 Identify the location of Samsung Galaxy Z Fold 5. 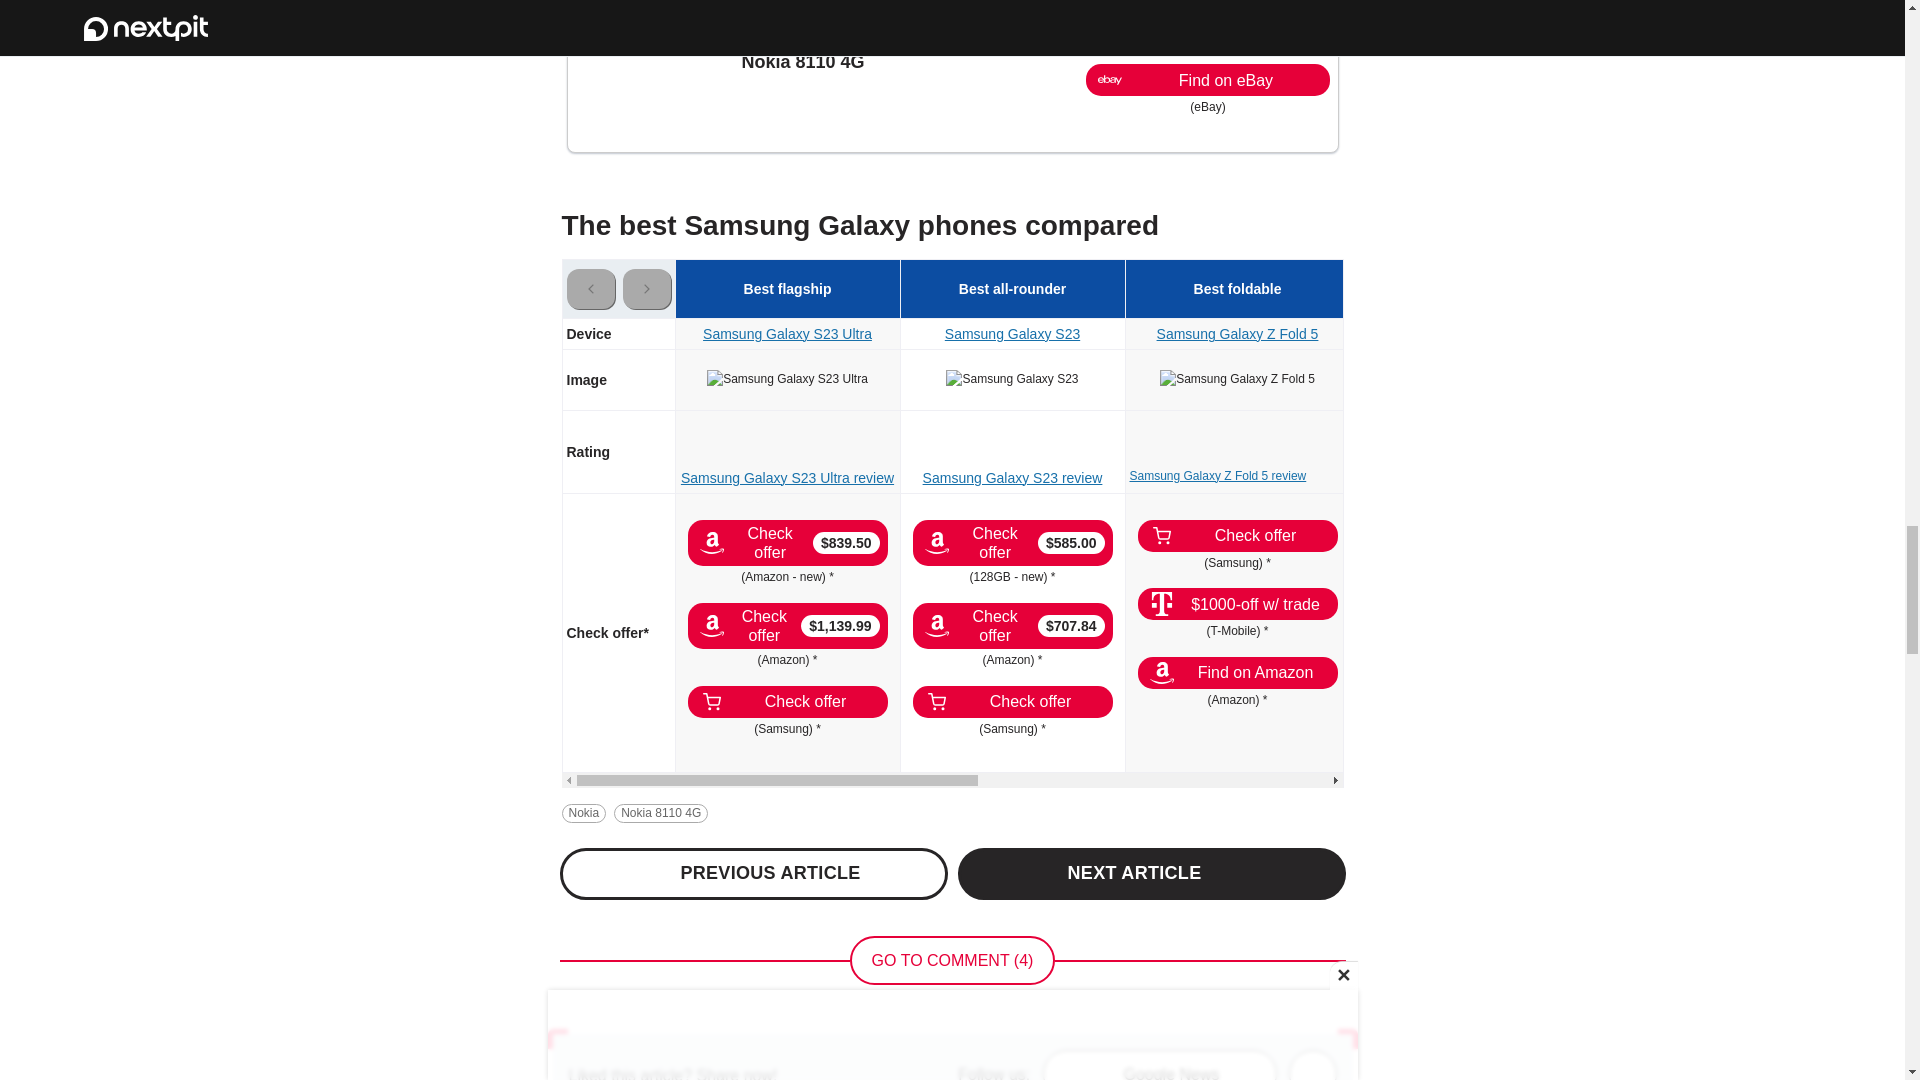
(1237, 379).